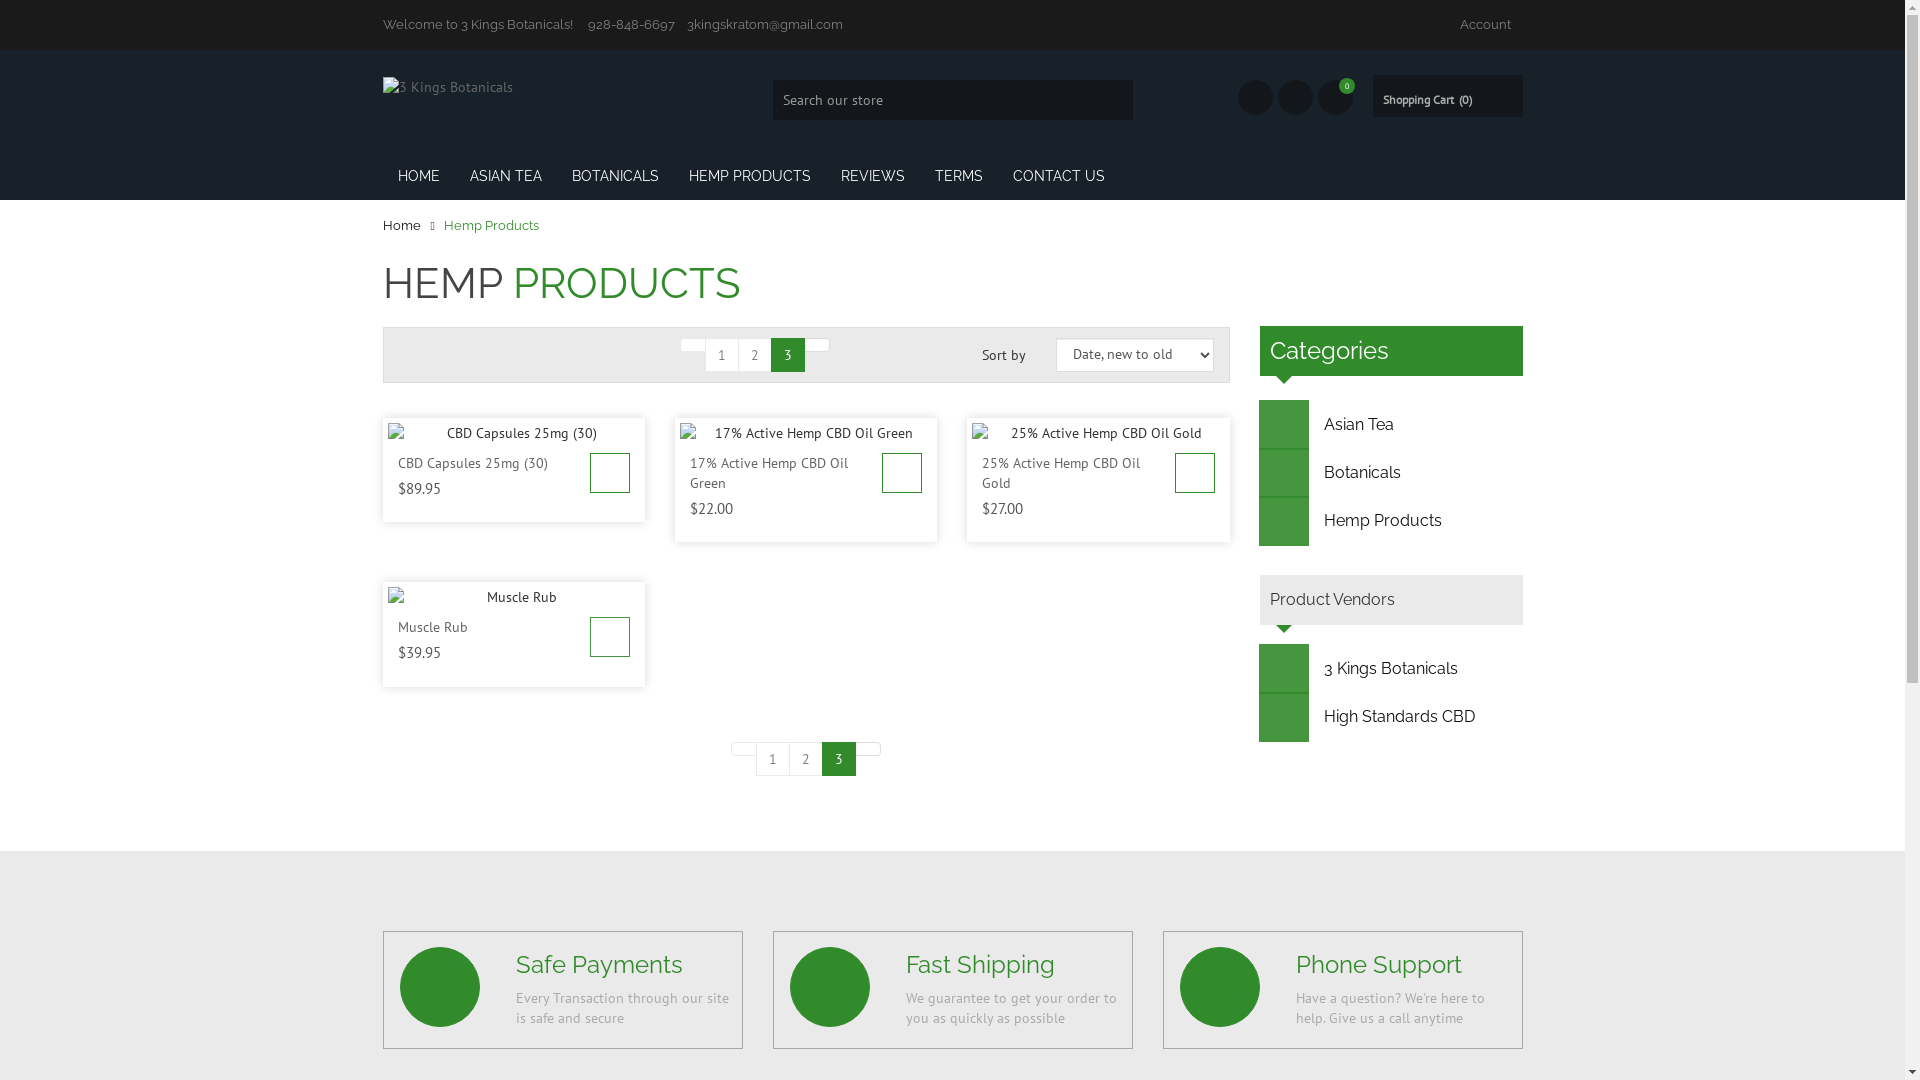  What do you see at coordinates (1336, 98) in the screenshot?
I see `Wishlist` at bounding box center [1336, 98].